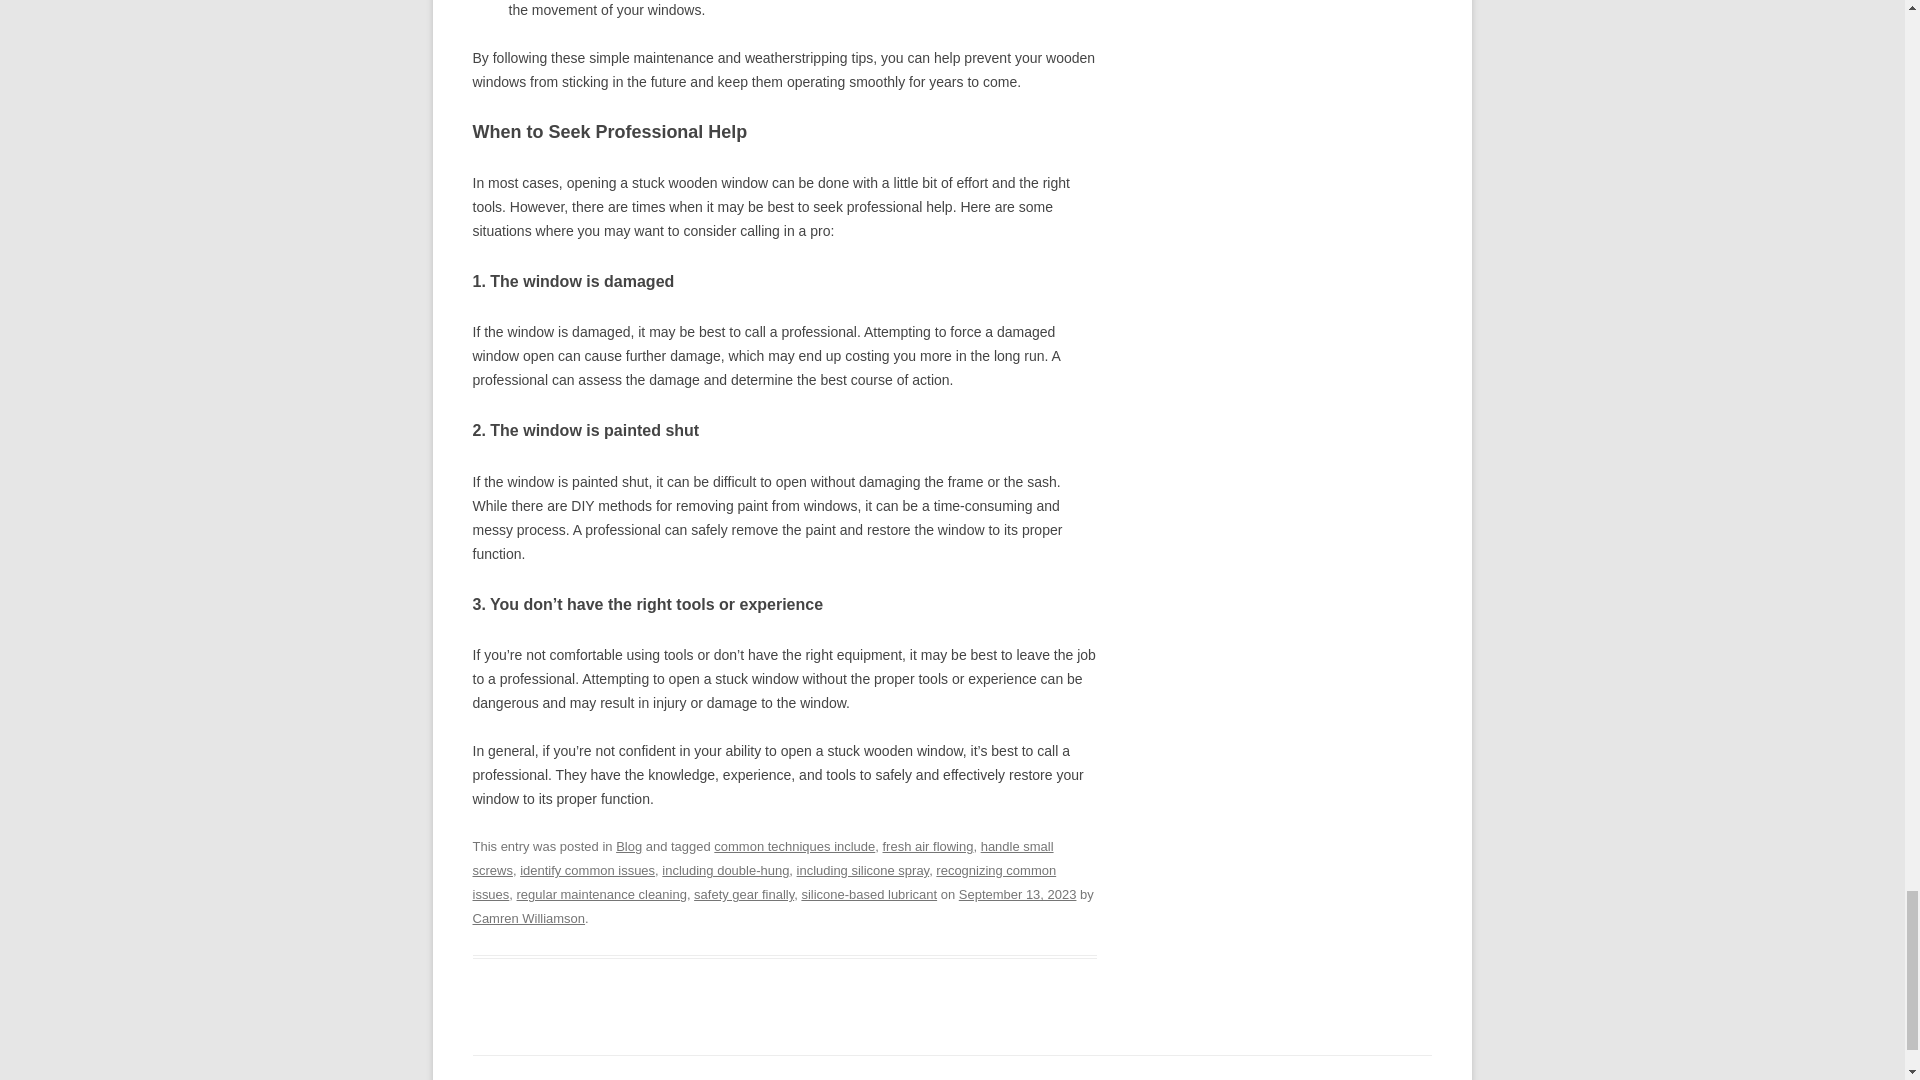 This screenshot has height=1080, width=1920. I want to click on Blog, so click(628, 846).